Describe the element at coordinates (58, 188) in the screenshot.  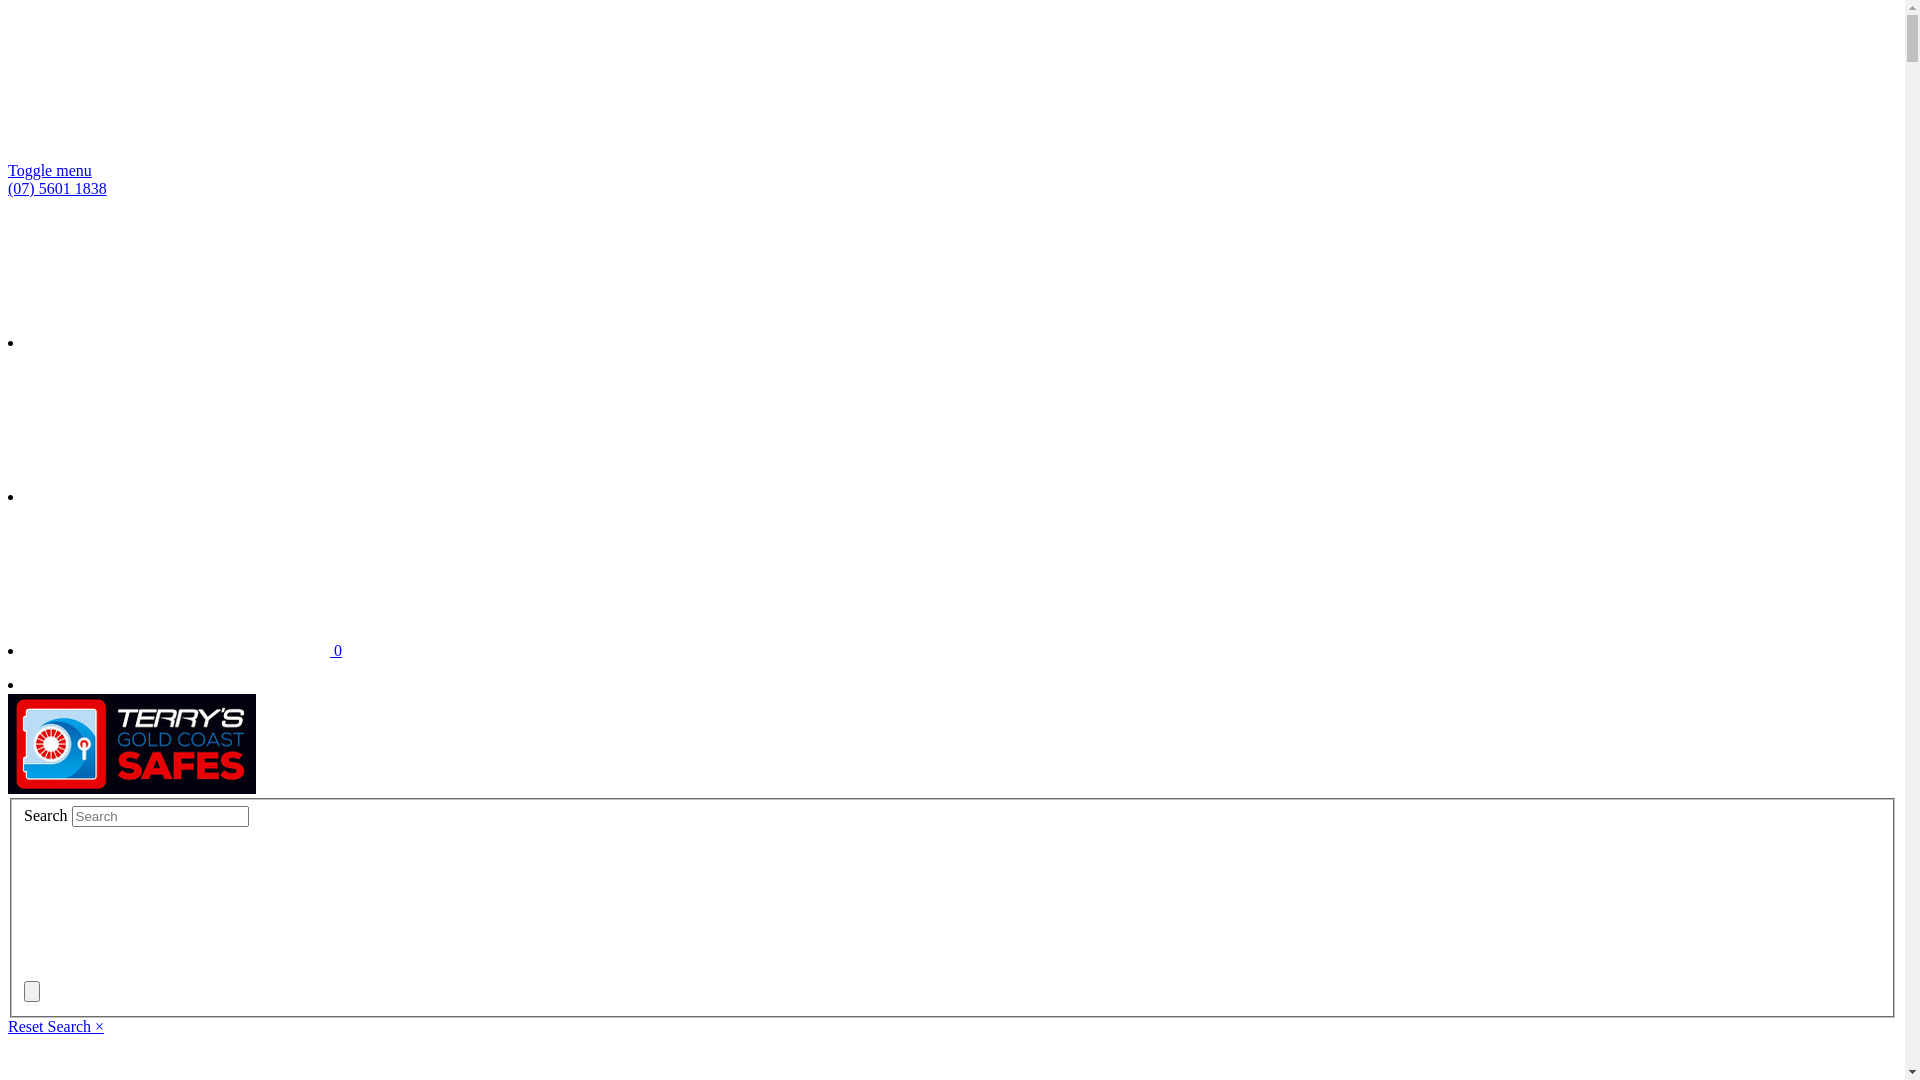
I see `(07) 5601 1838` at that location.